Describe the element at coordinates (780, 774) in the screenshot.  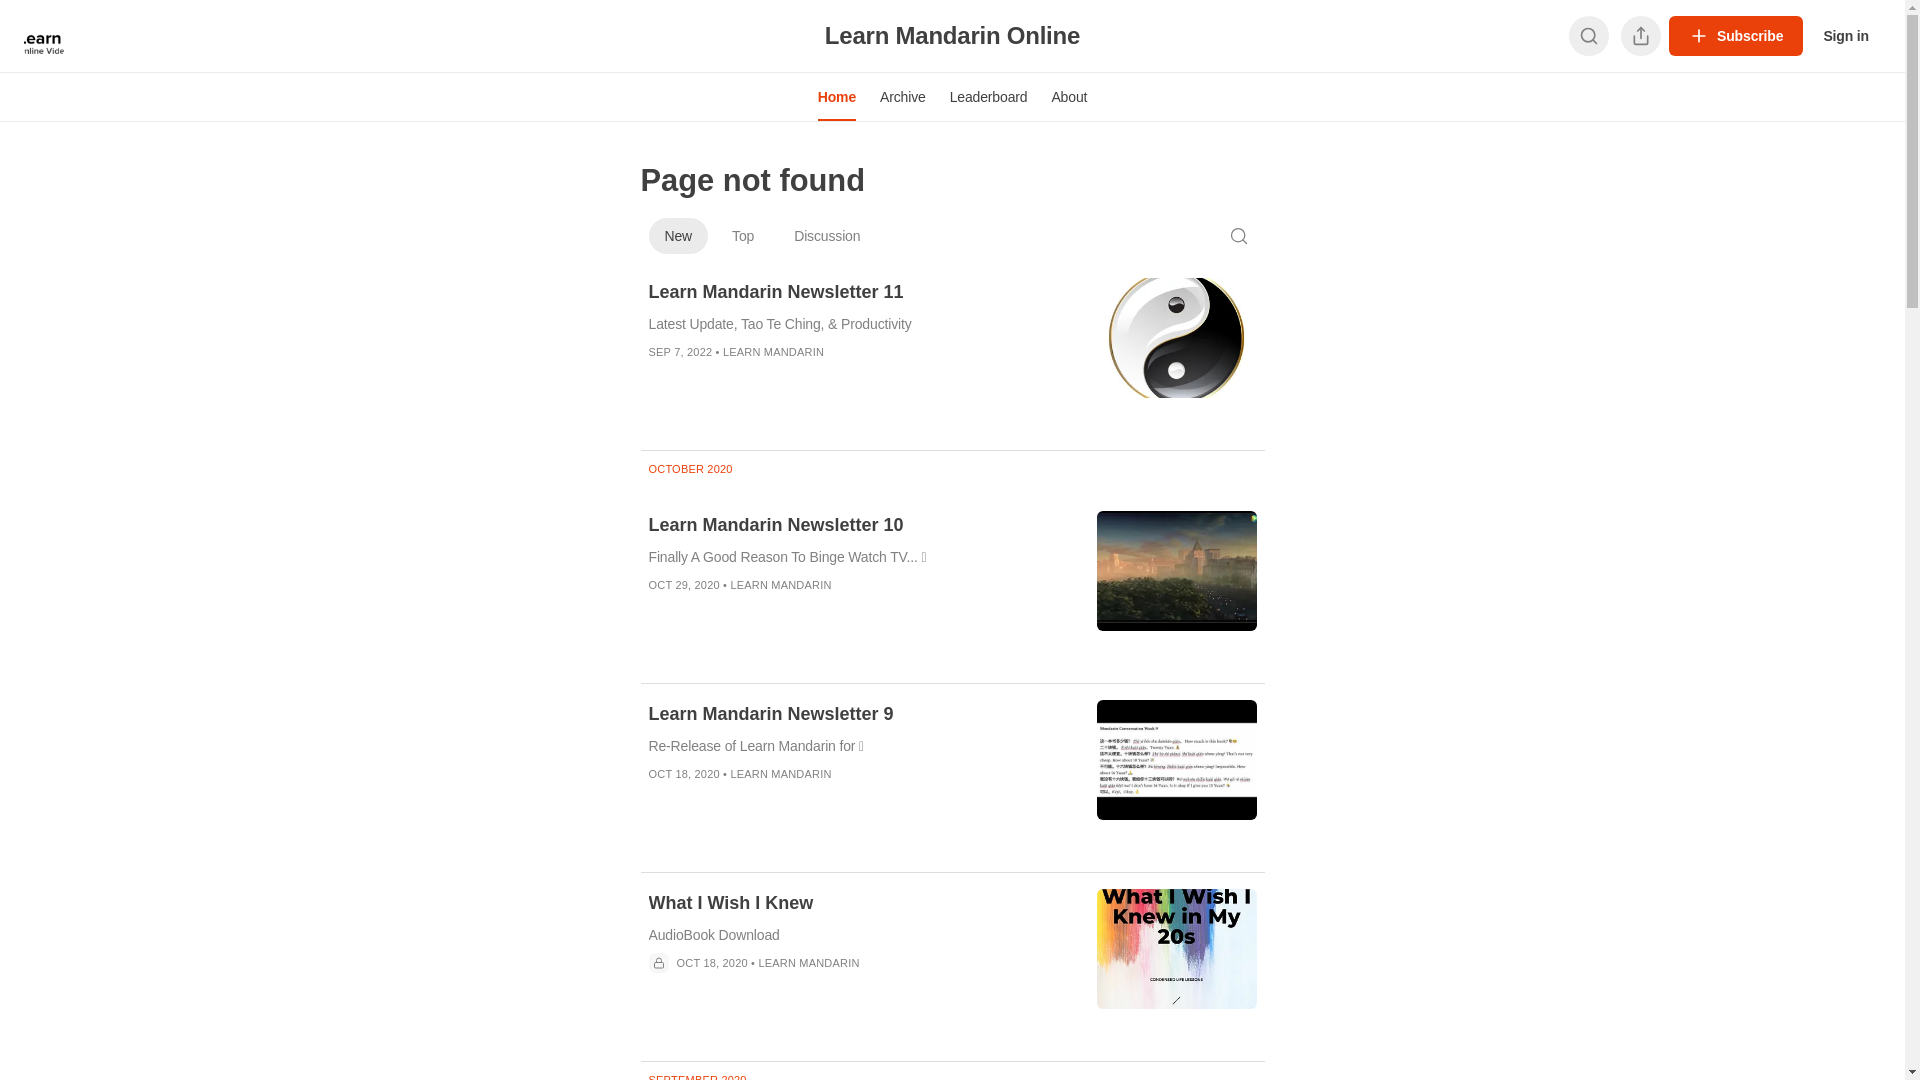
I see `LEARN MANDARIN` at that location.